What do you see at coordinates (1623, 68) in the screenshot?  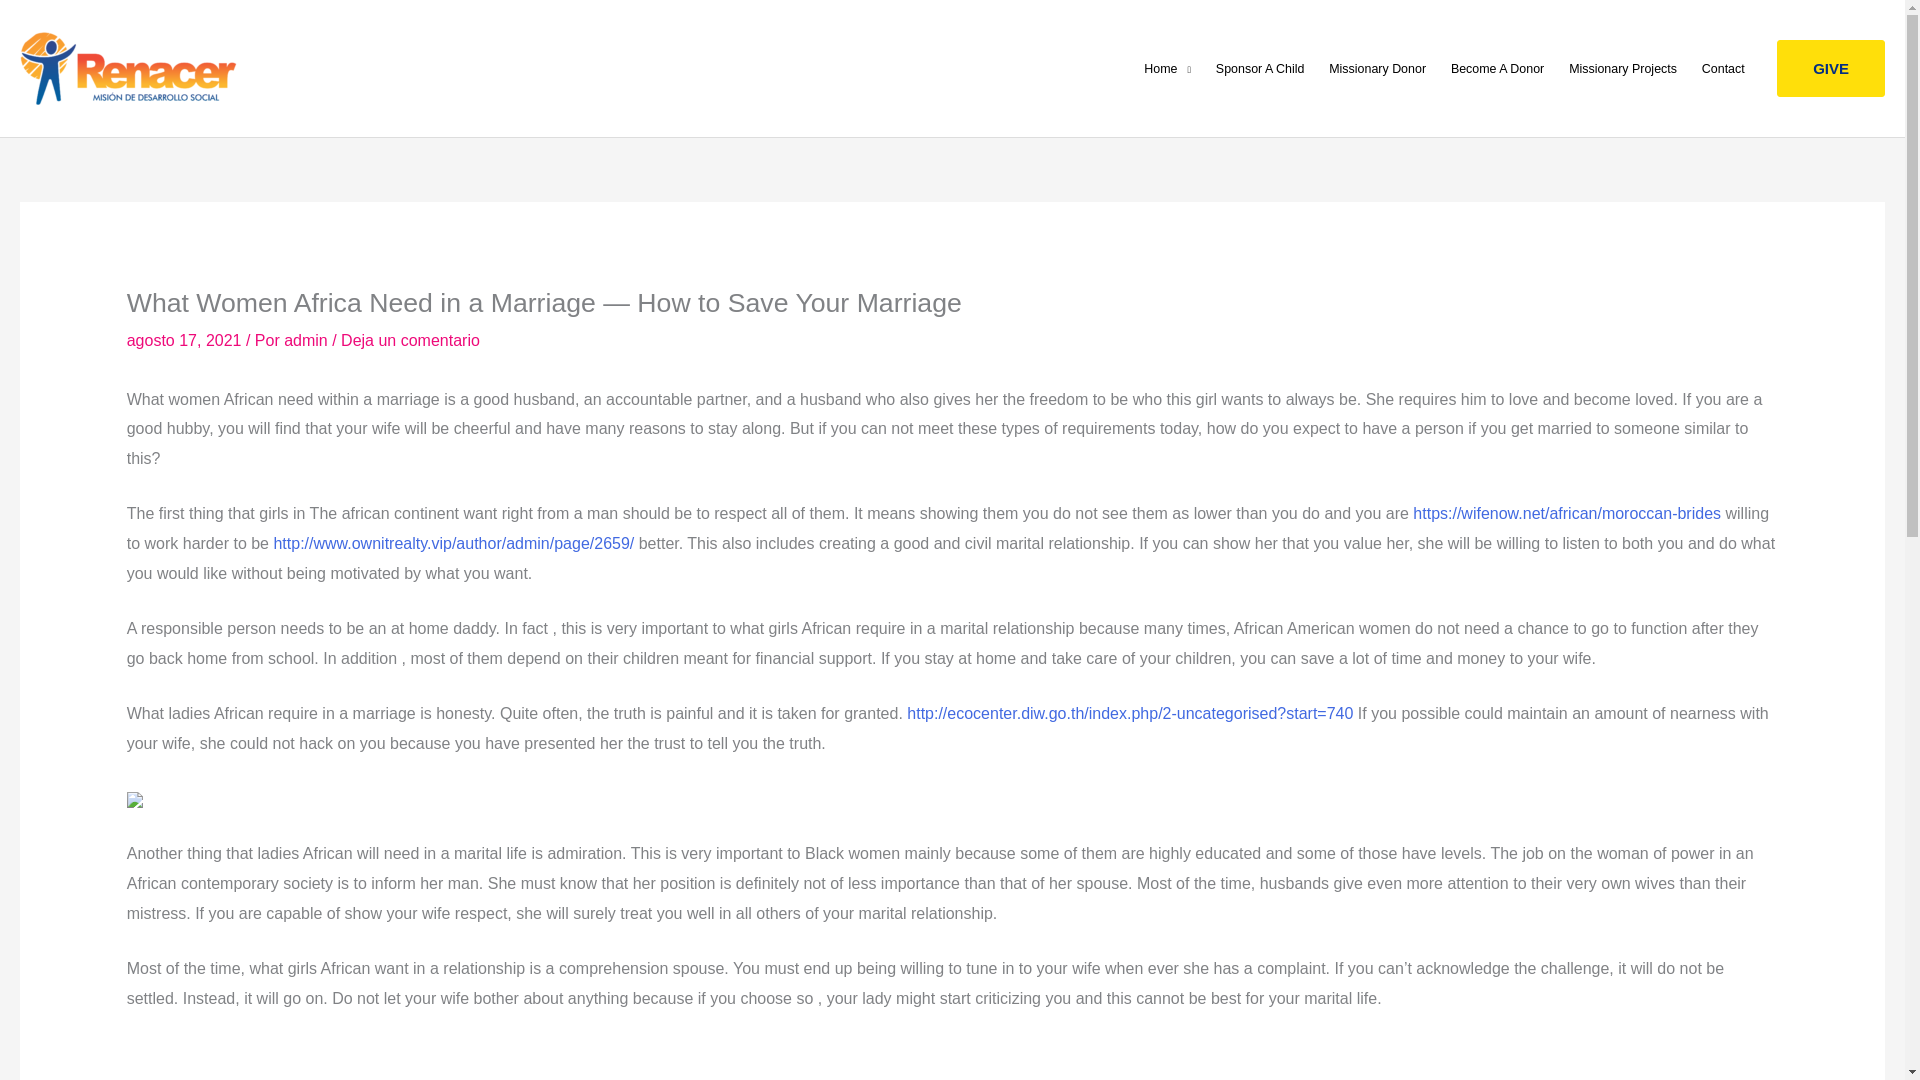 I see `Missionary Projects` at bounding box center [1623, 68].